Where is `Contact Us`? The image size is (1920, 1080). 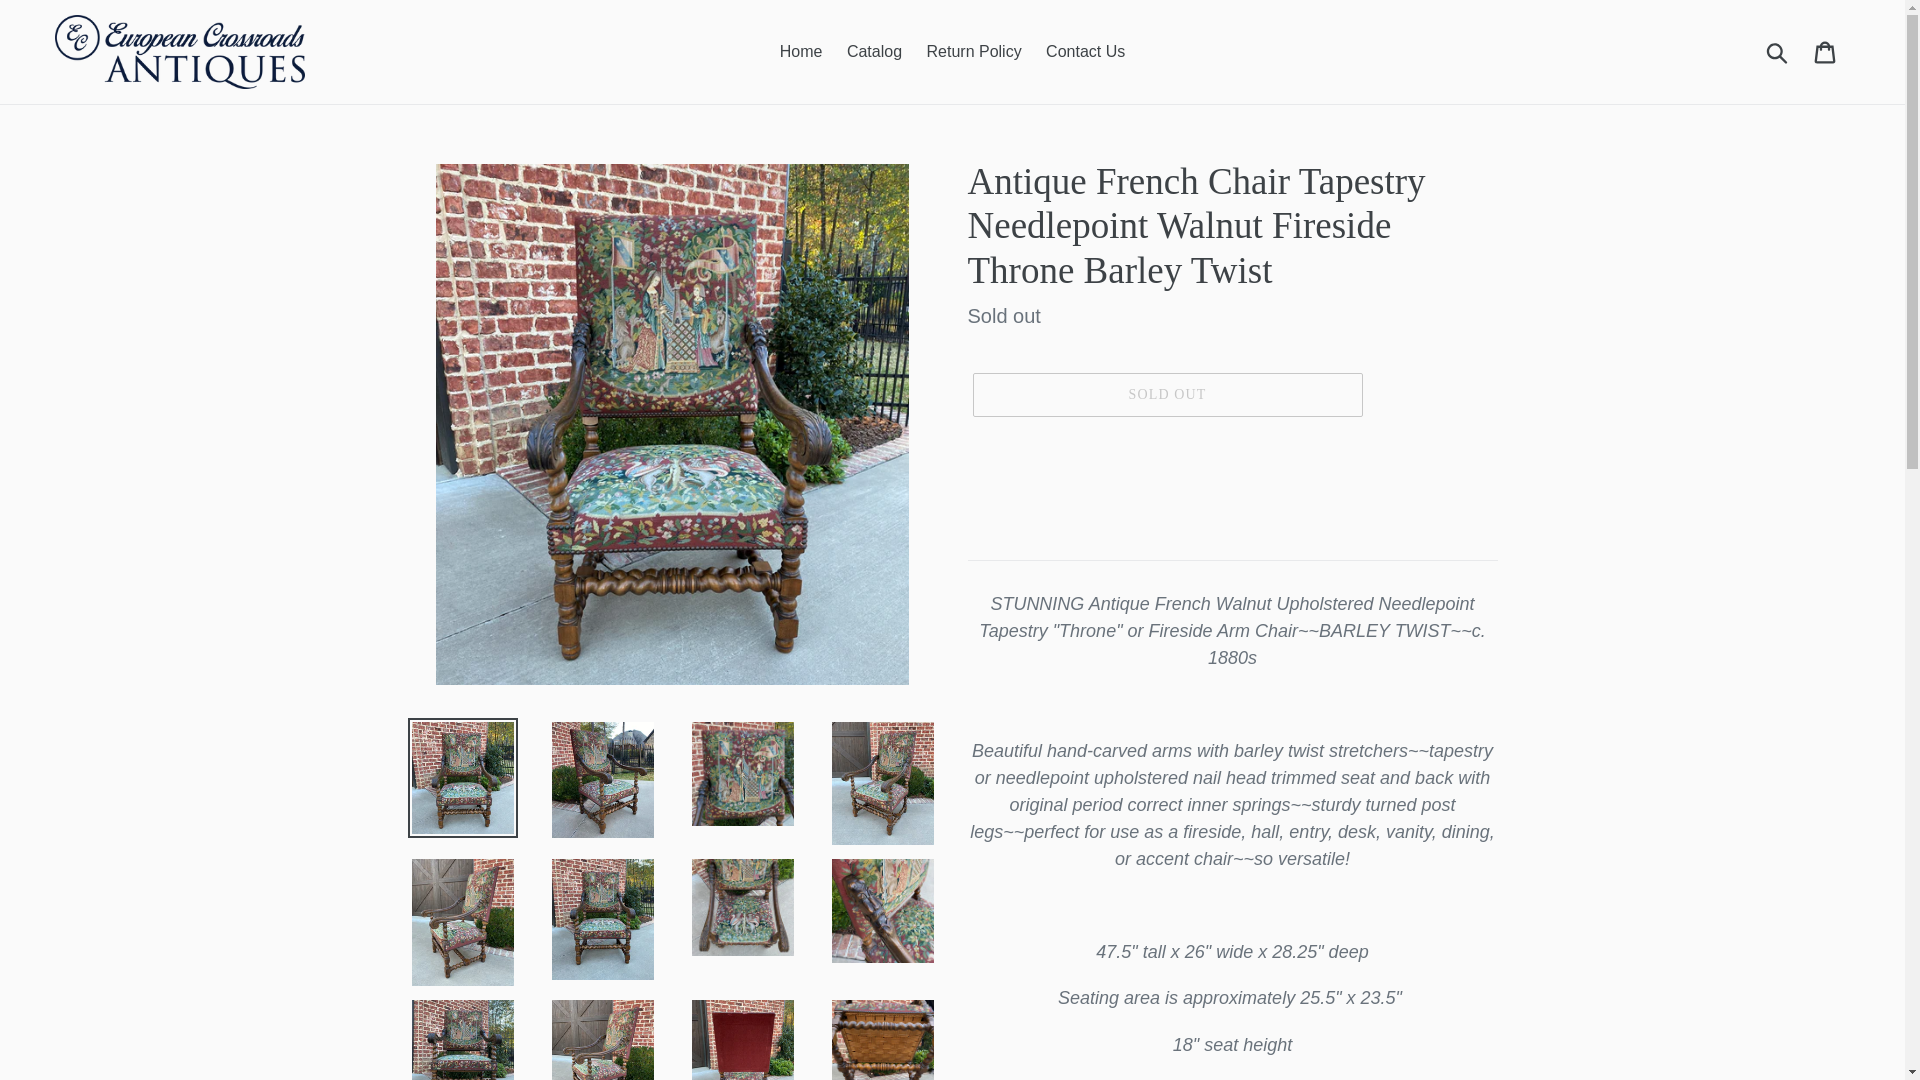 Contact Us is located at coordinates (1085, 51).